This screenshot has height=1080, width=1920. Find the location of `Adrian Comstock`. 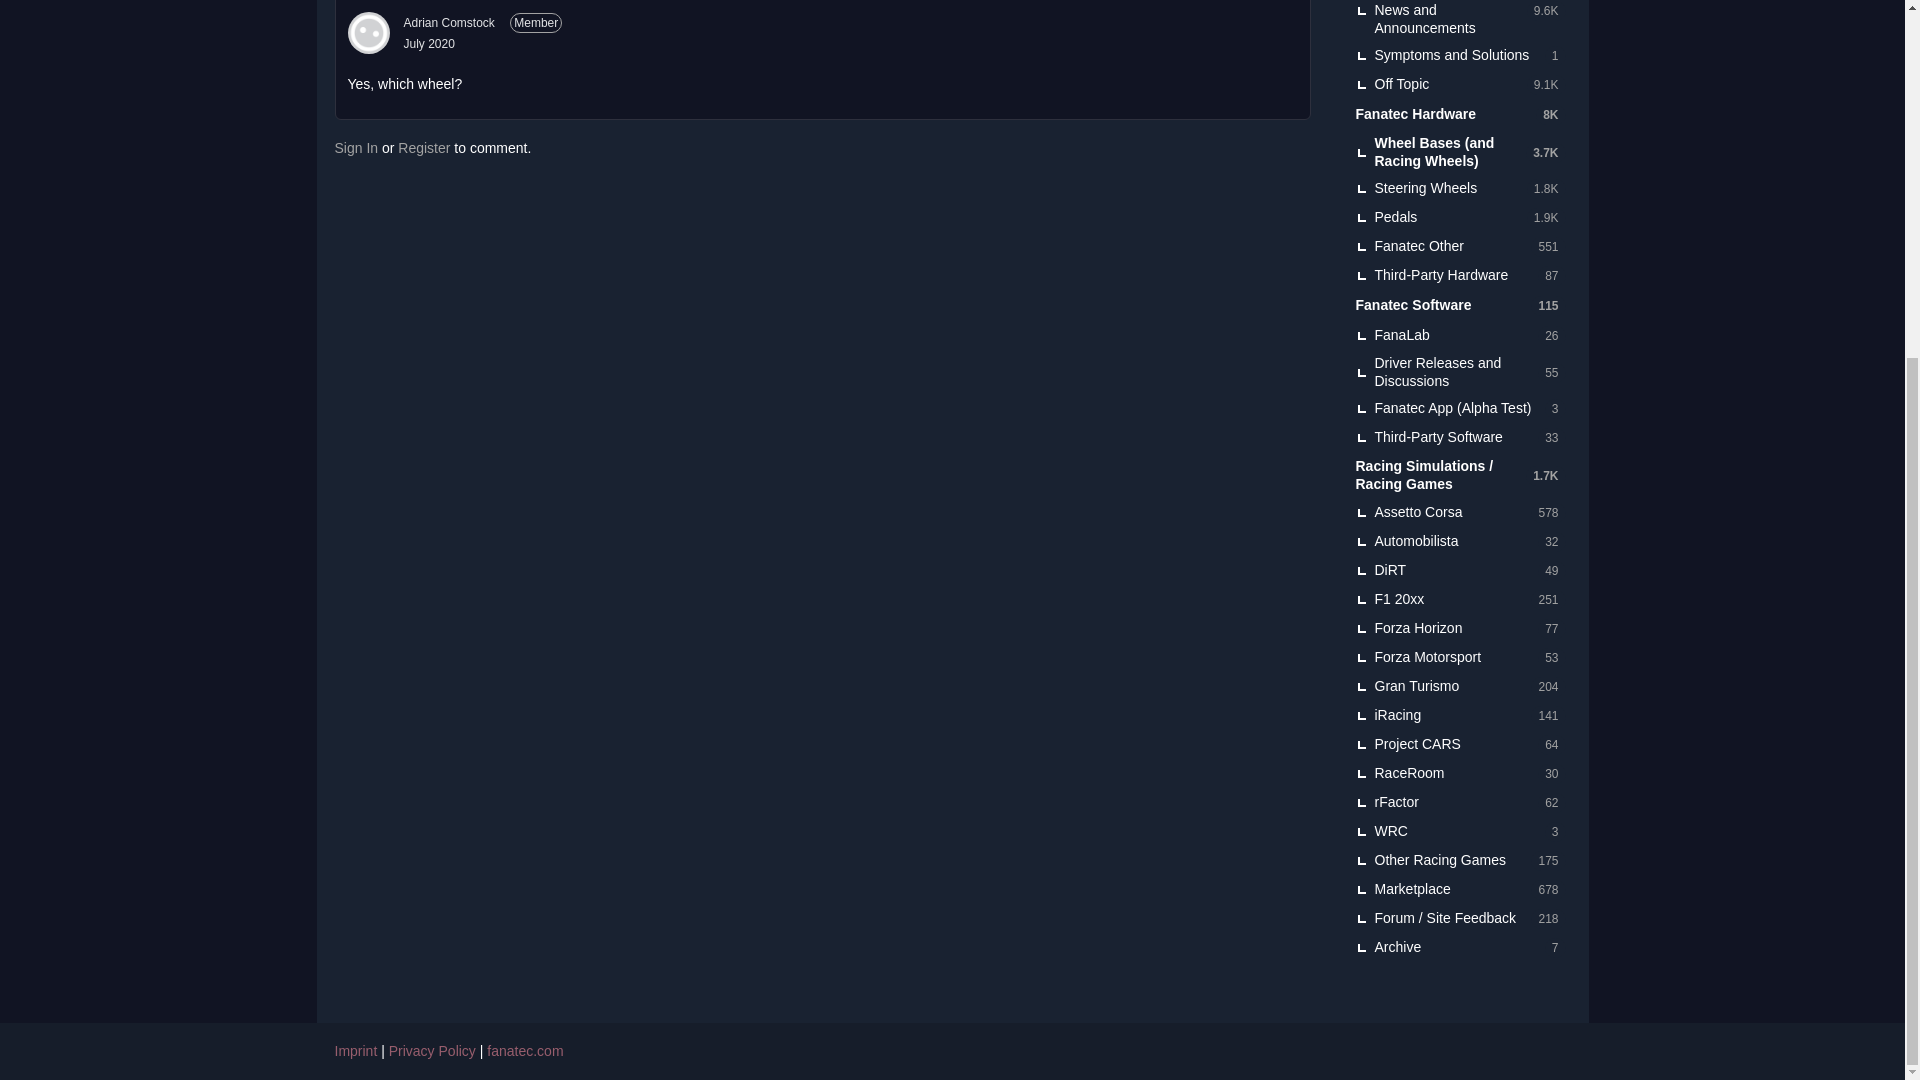

Adrian Comstock is located at coordinates (368, 32).